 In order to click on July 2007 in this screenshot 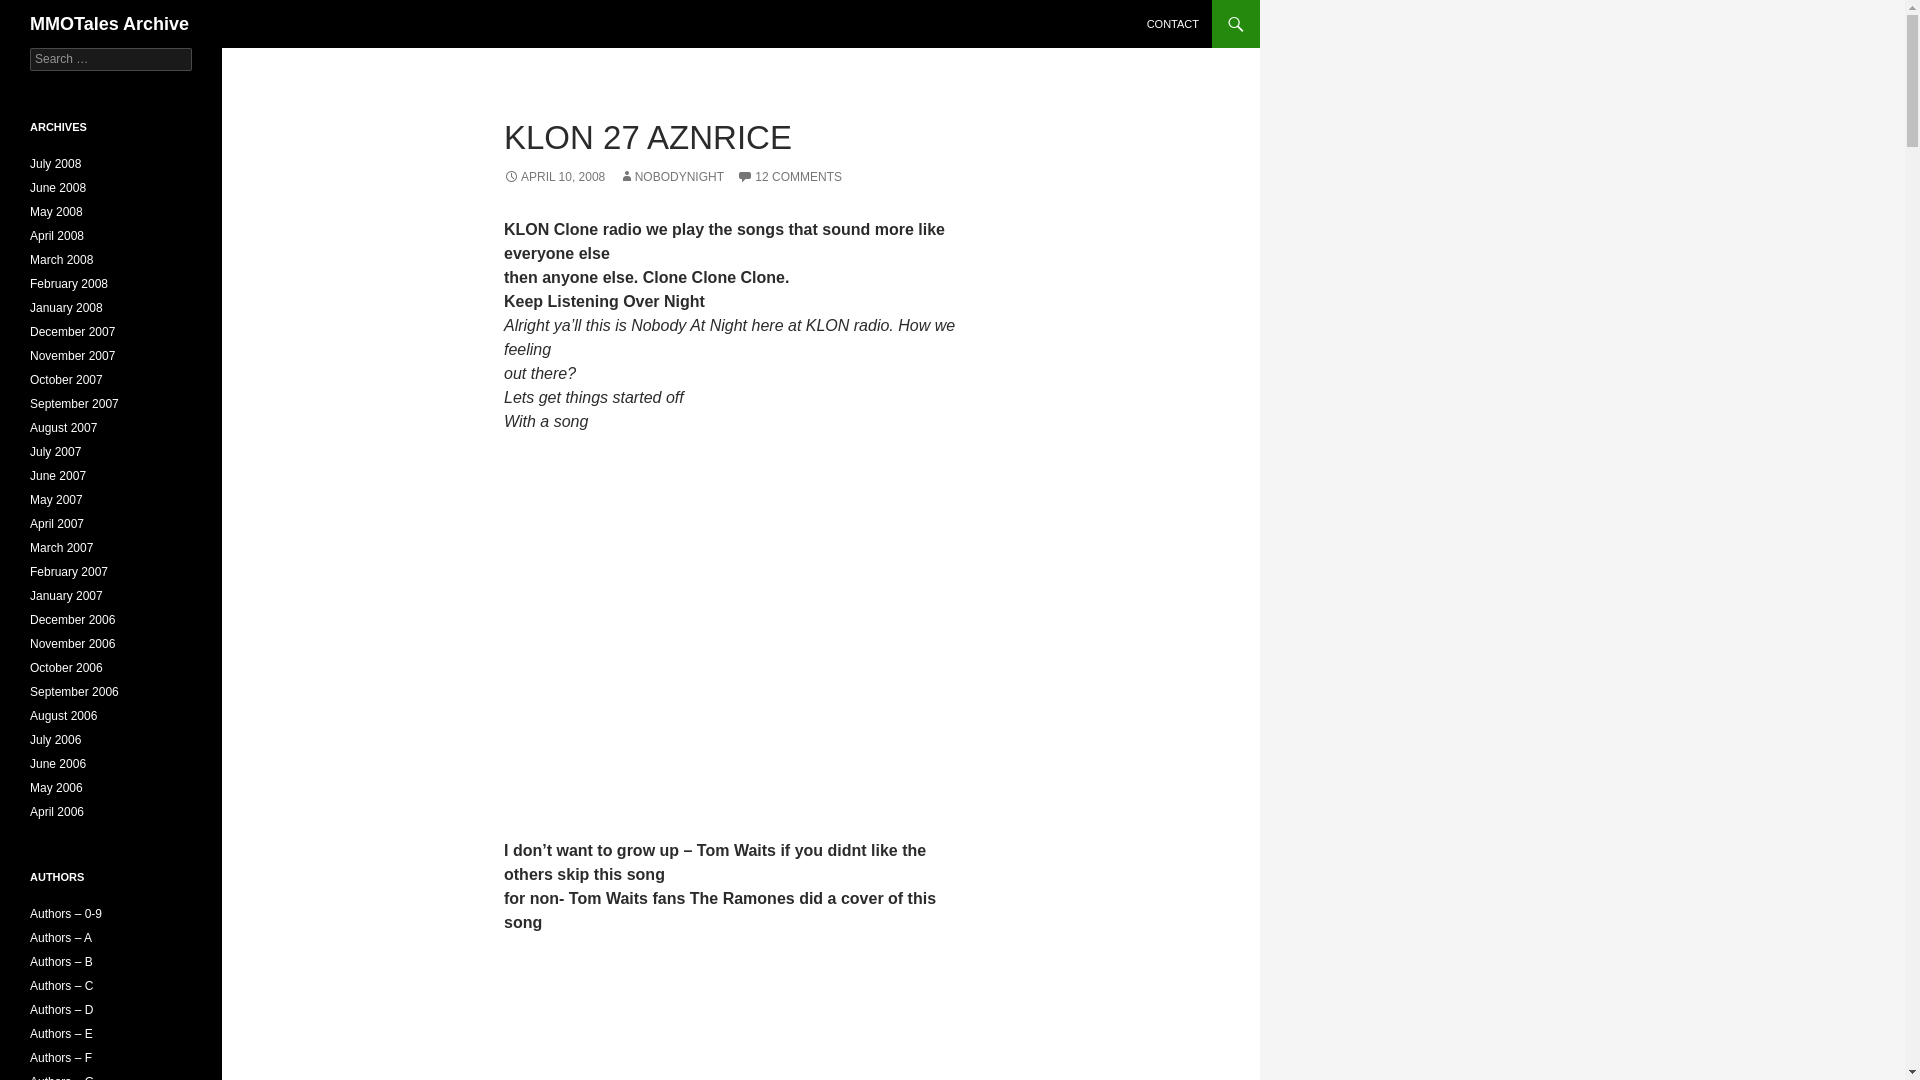, I will do `click(55, 452)`.